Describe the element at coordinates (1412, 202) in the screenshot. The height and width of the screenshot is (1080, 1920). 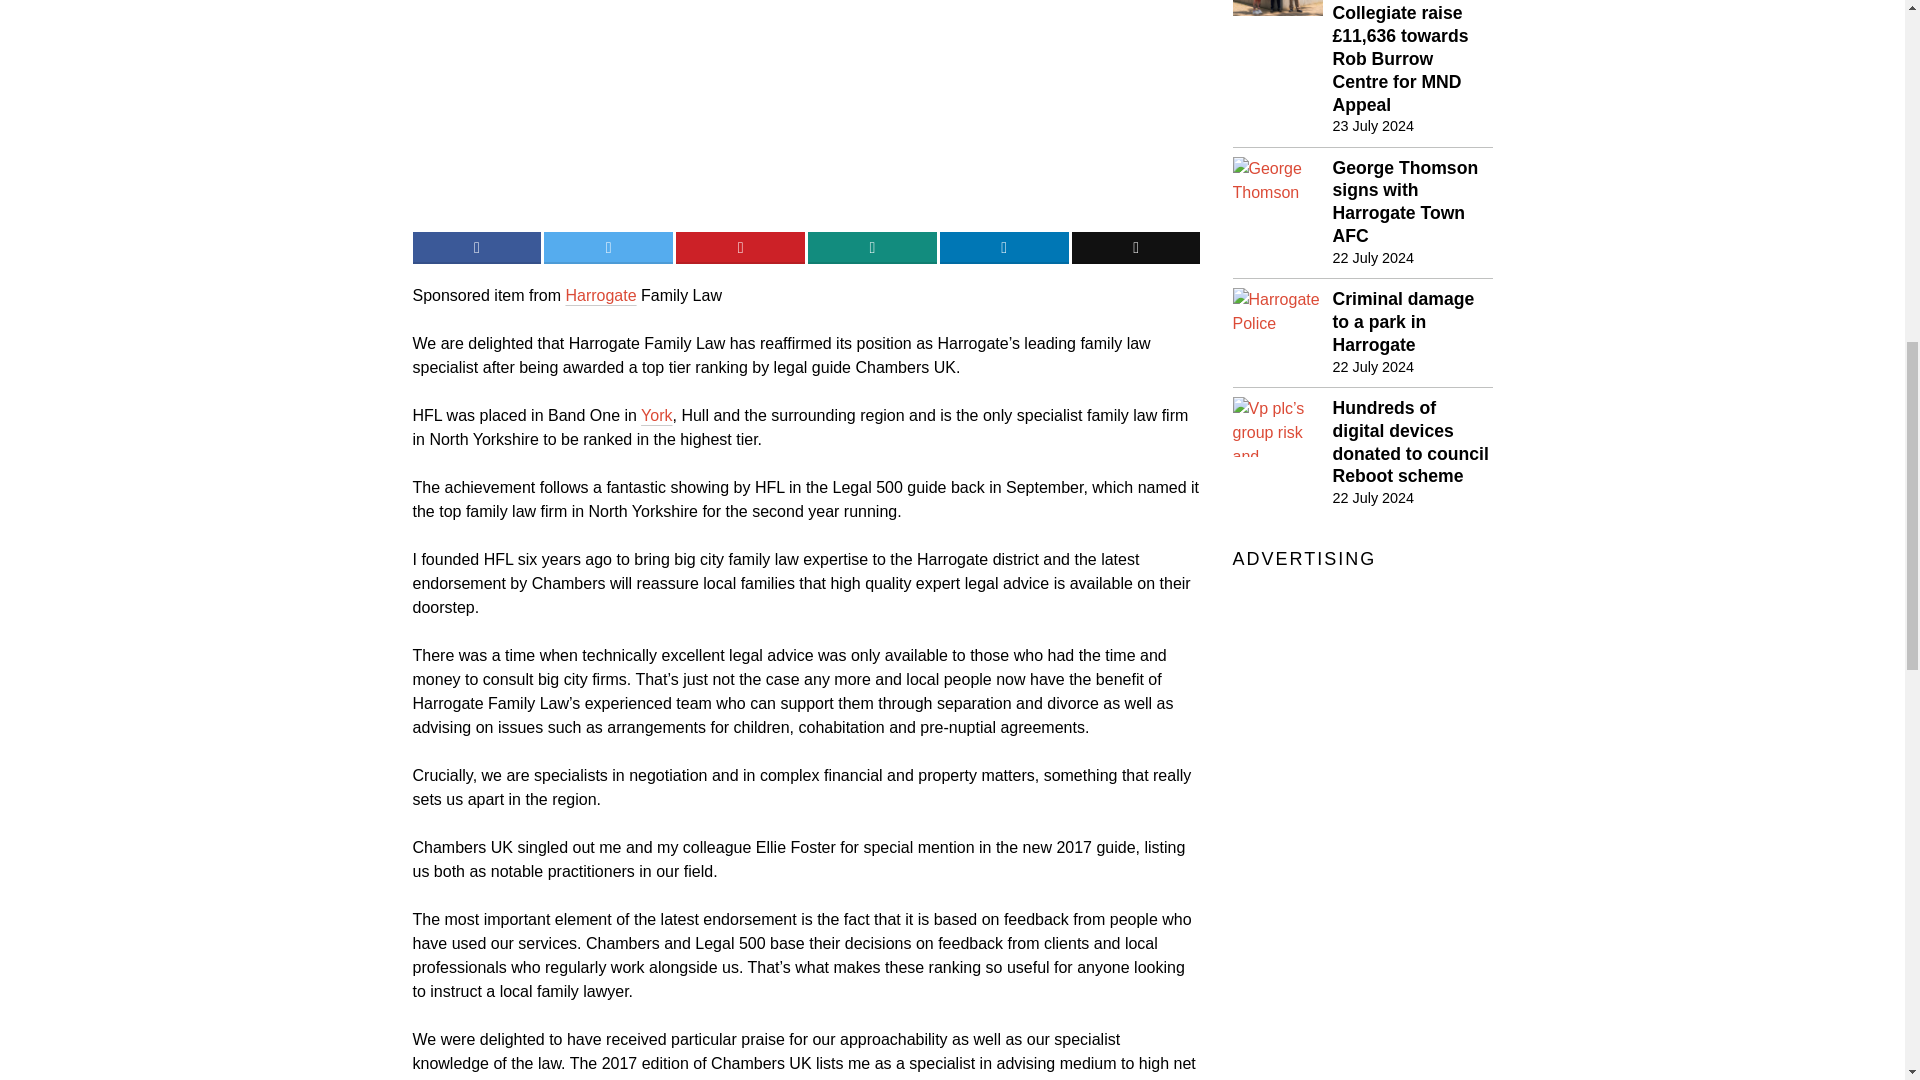
I see `Harrogate` at that location.